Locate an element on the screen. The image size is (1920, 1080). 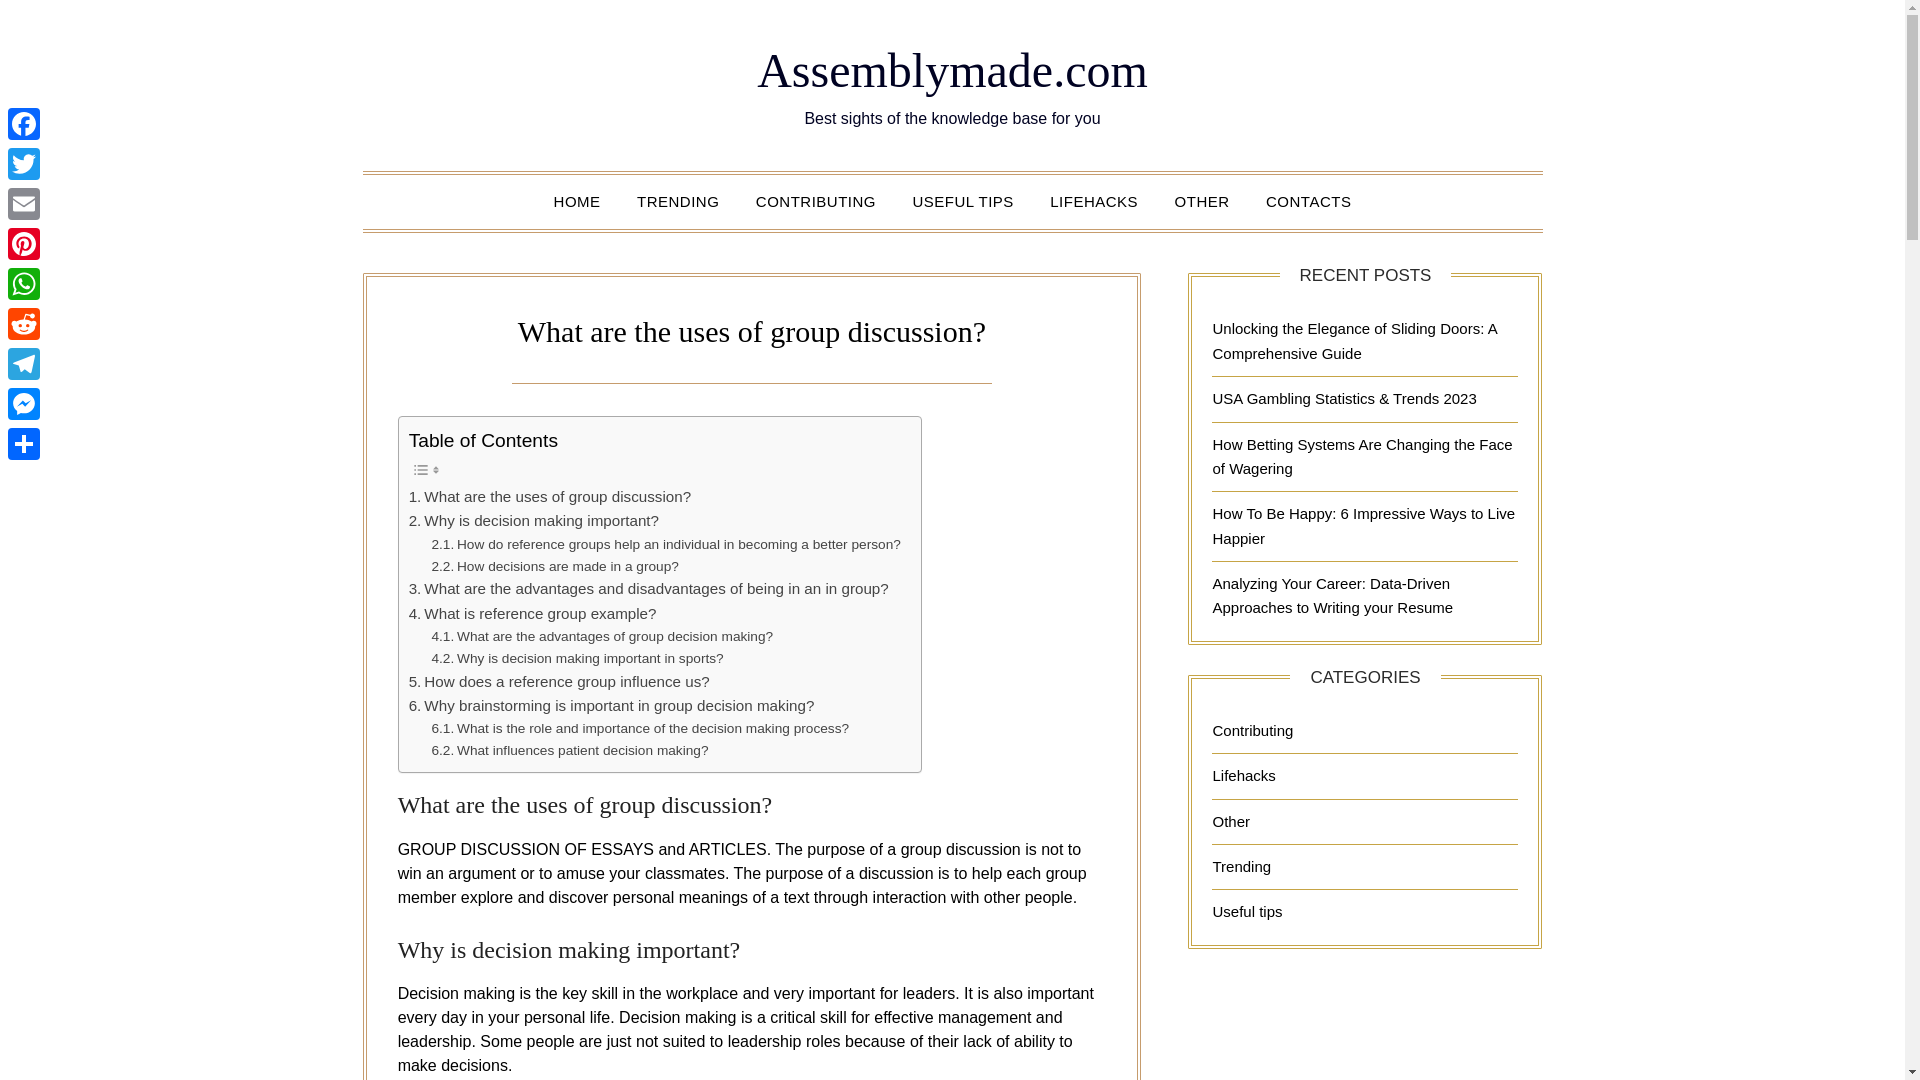
CONTRIBUTING is located at coordinates (816, 201).